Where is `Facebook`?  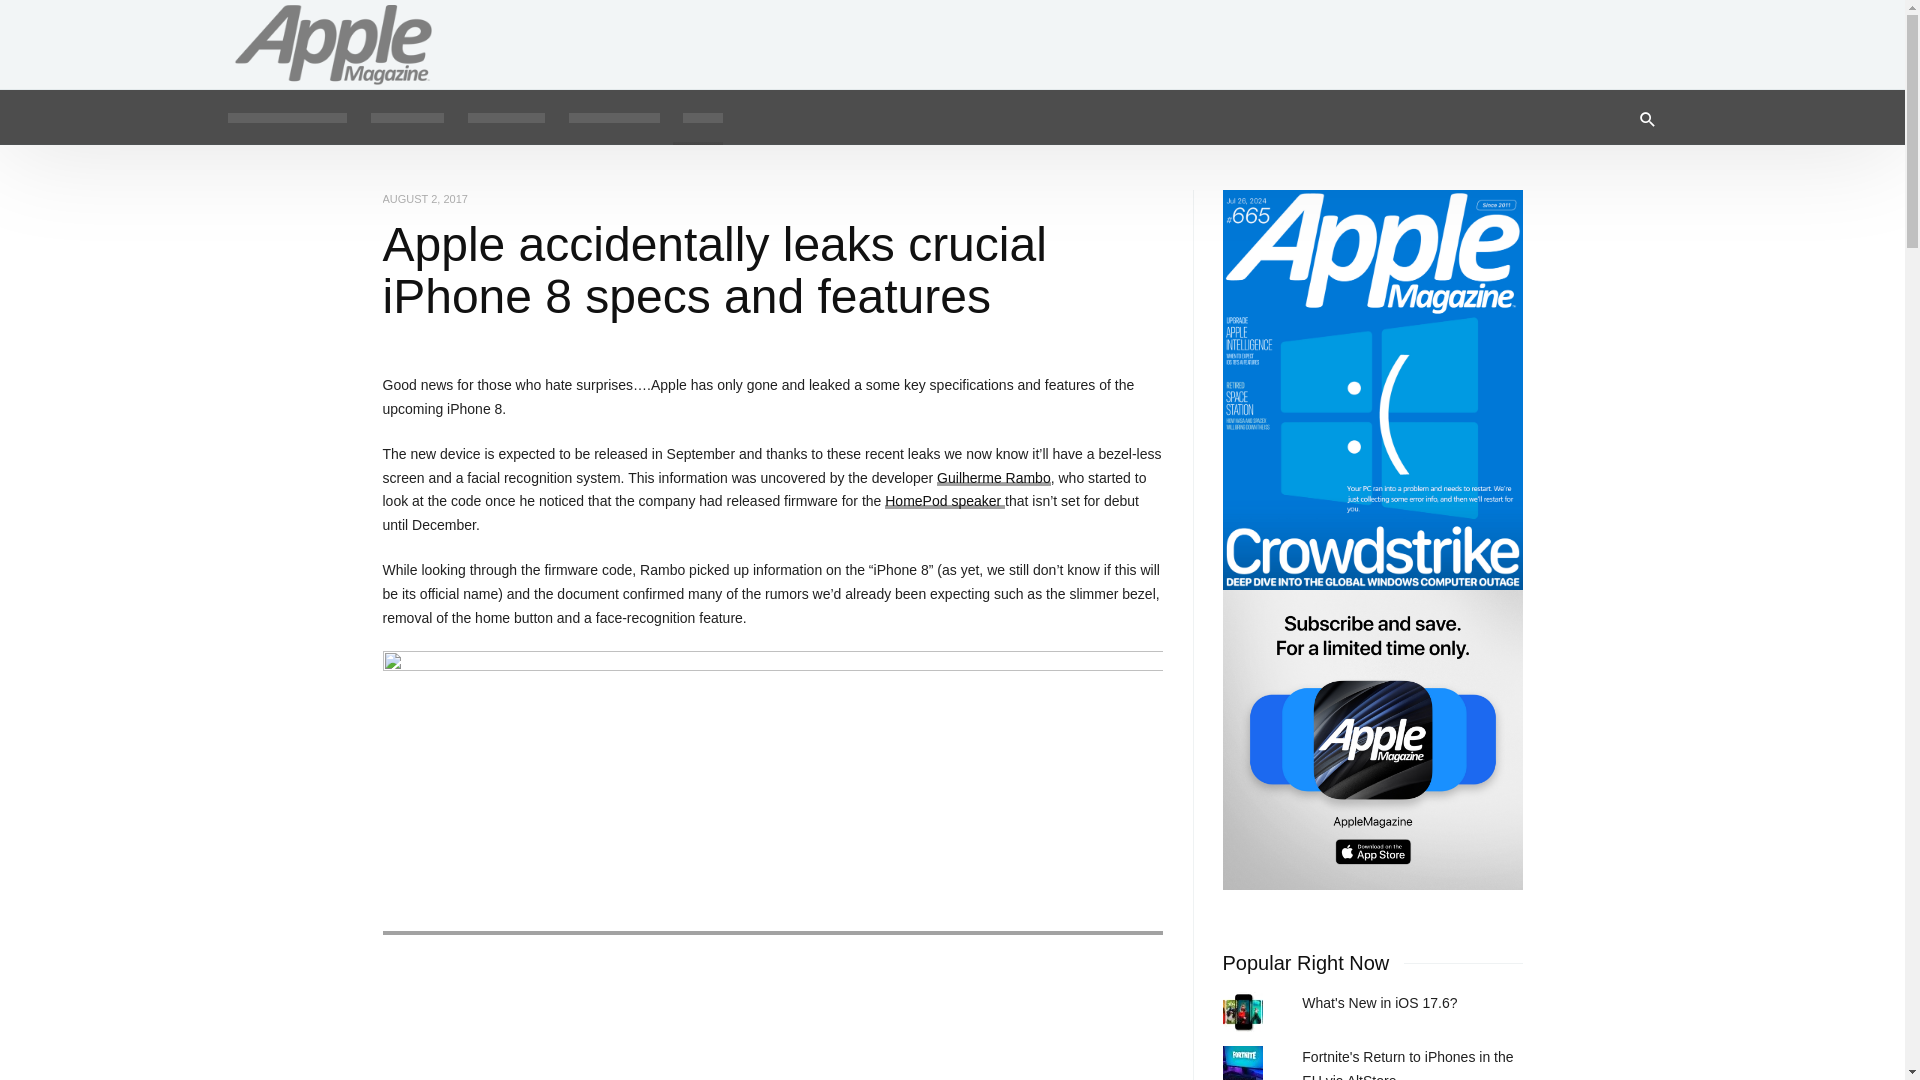
Facebook is located at coordinates (1588, 34).